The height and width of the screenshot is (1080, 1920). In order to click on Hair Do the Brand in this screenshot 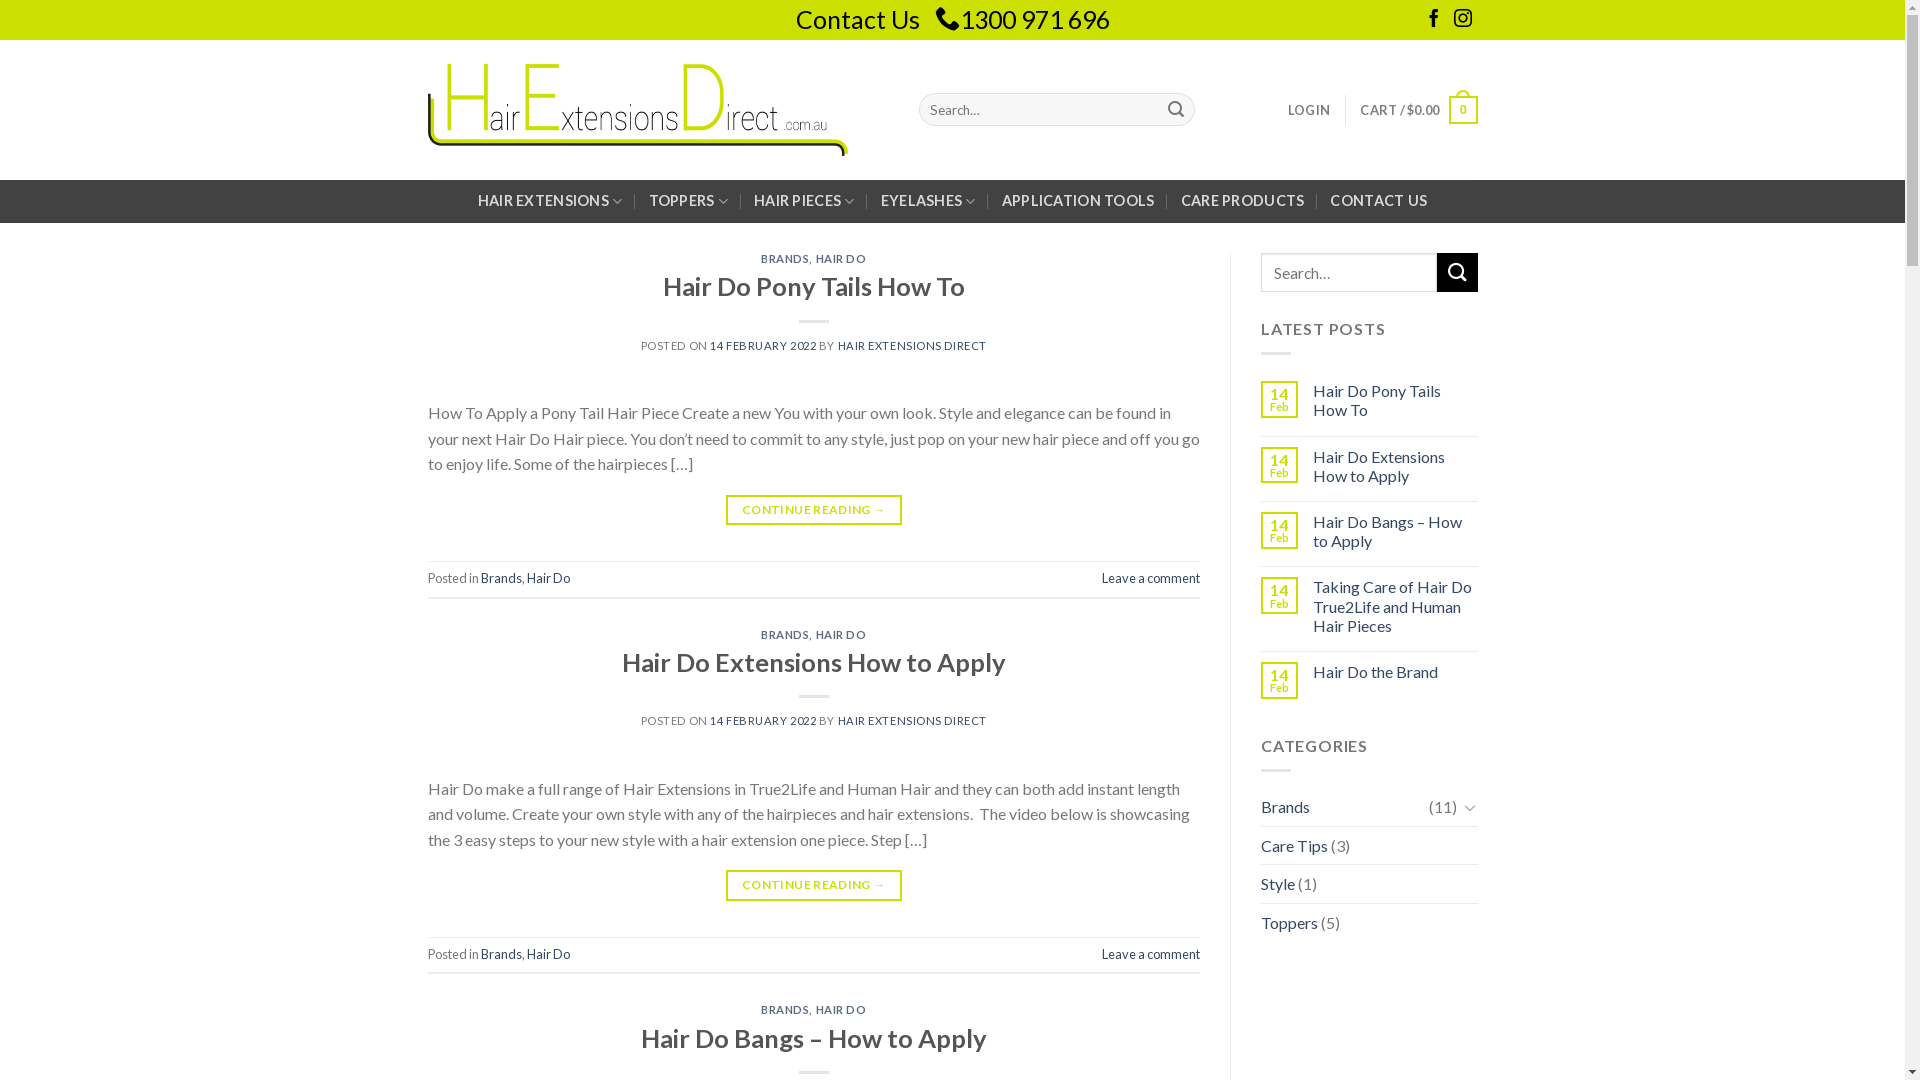, I will do `click(1396, 672)`.